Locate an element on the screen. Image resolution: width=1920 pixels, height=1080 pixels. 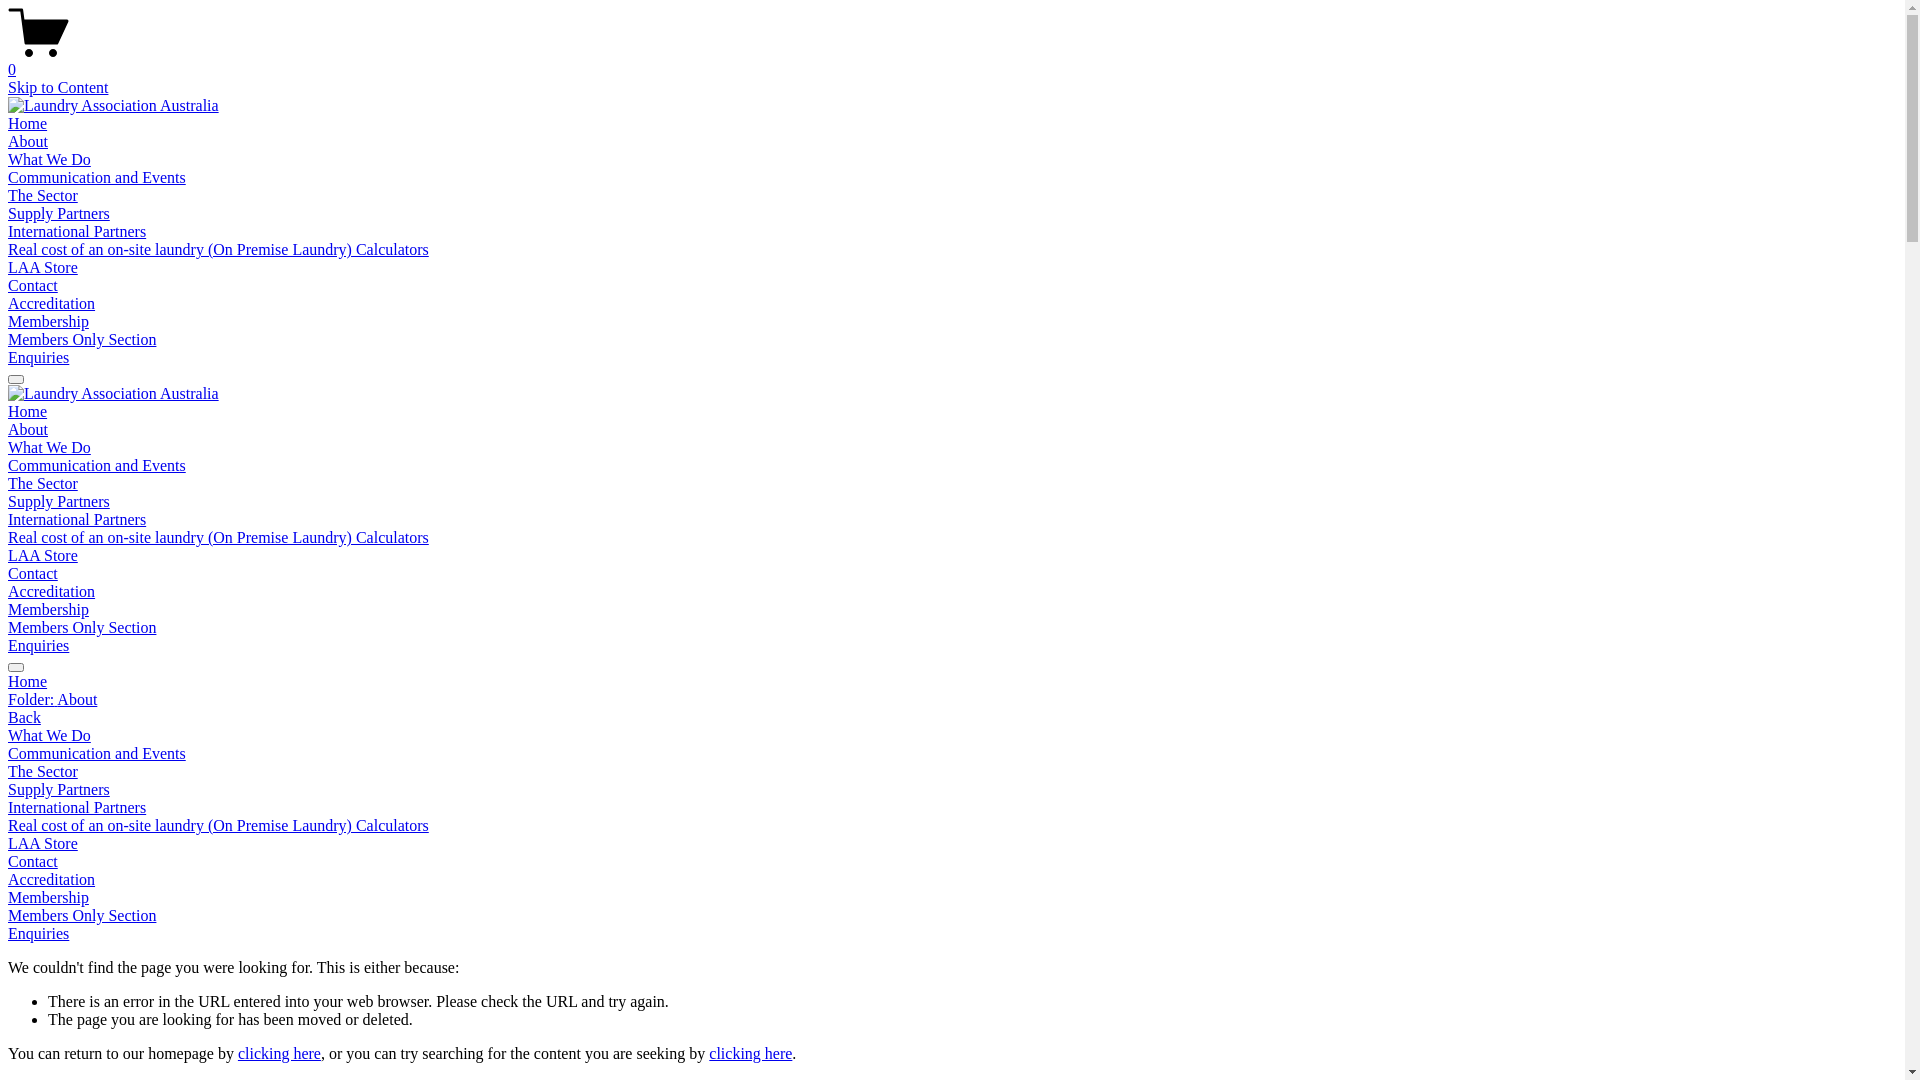
About is located at coordinates (28, 142).